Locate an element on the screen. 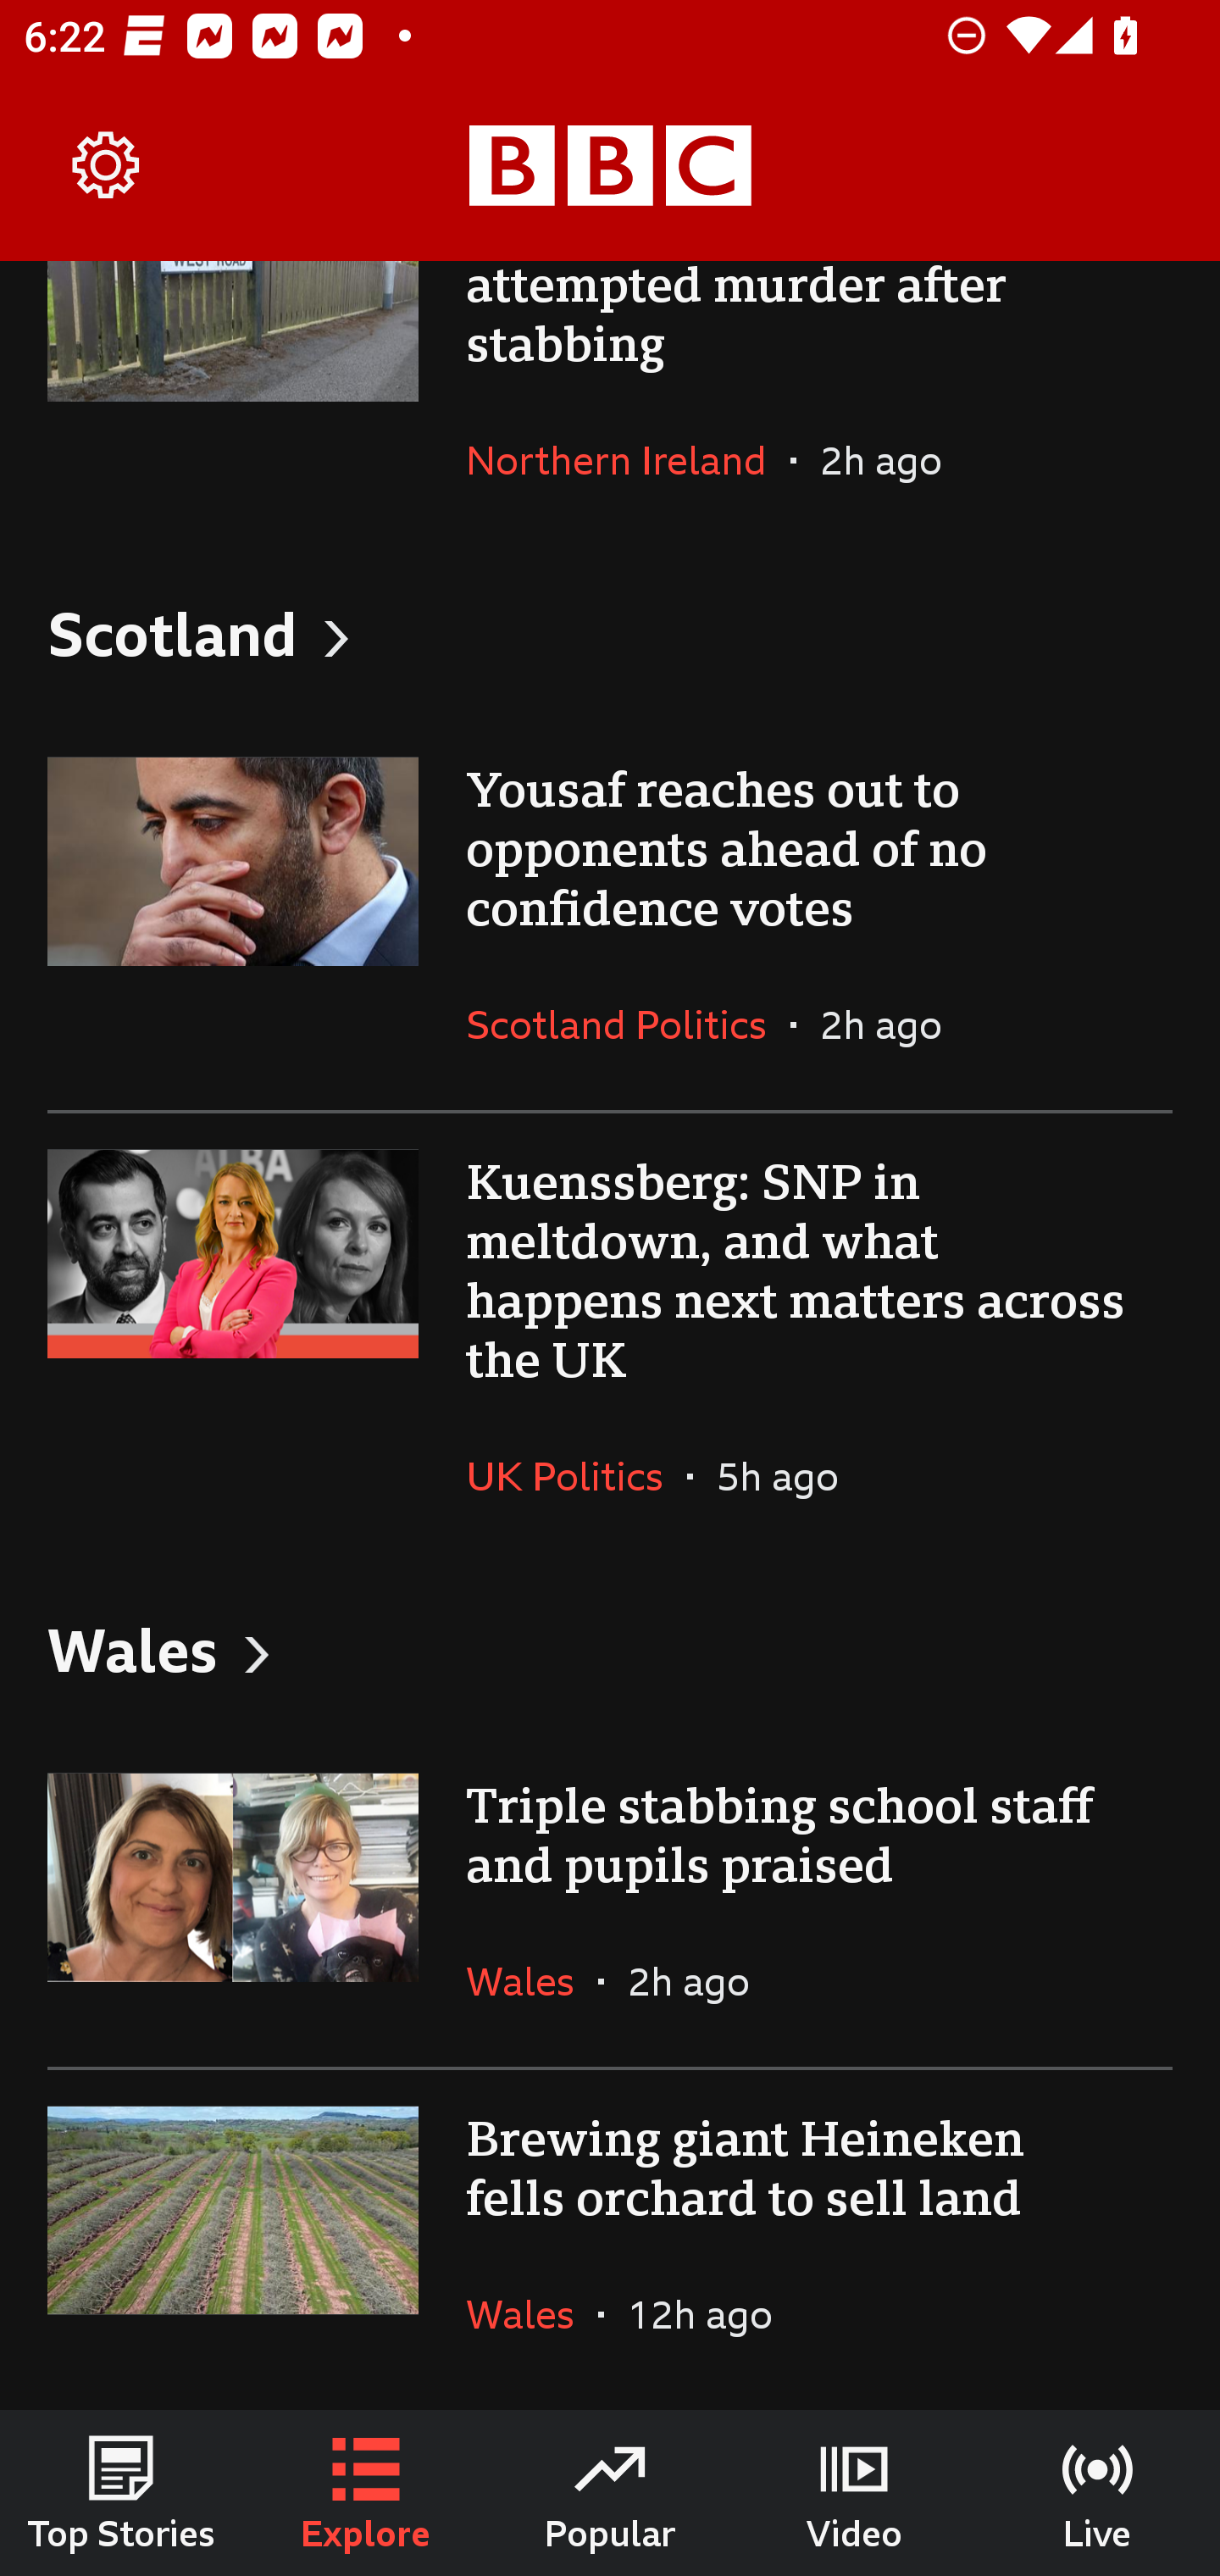  Scotland, Heading Scotland    is located at coordinates (610, 634).